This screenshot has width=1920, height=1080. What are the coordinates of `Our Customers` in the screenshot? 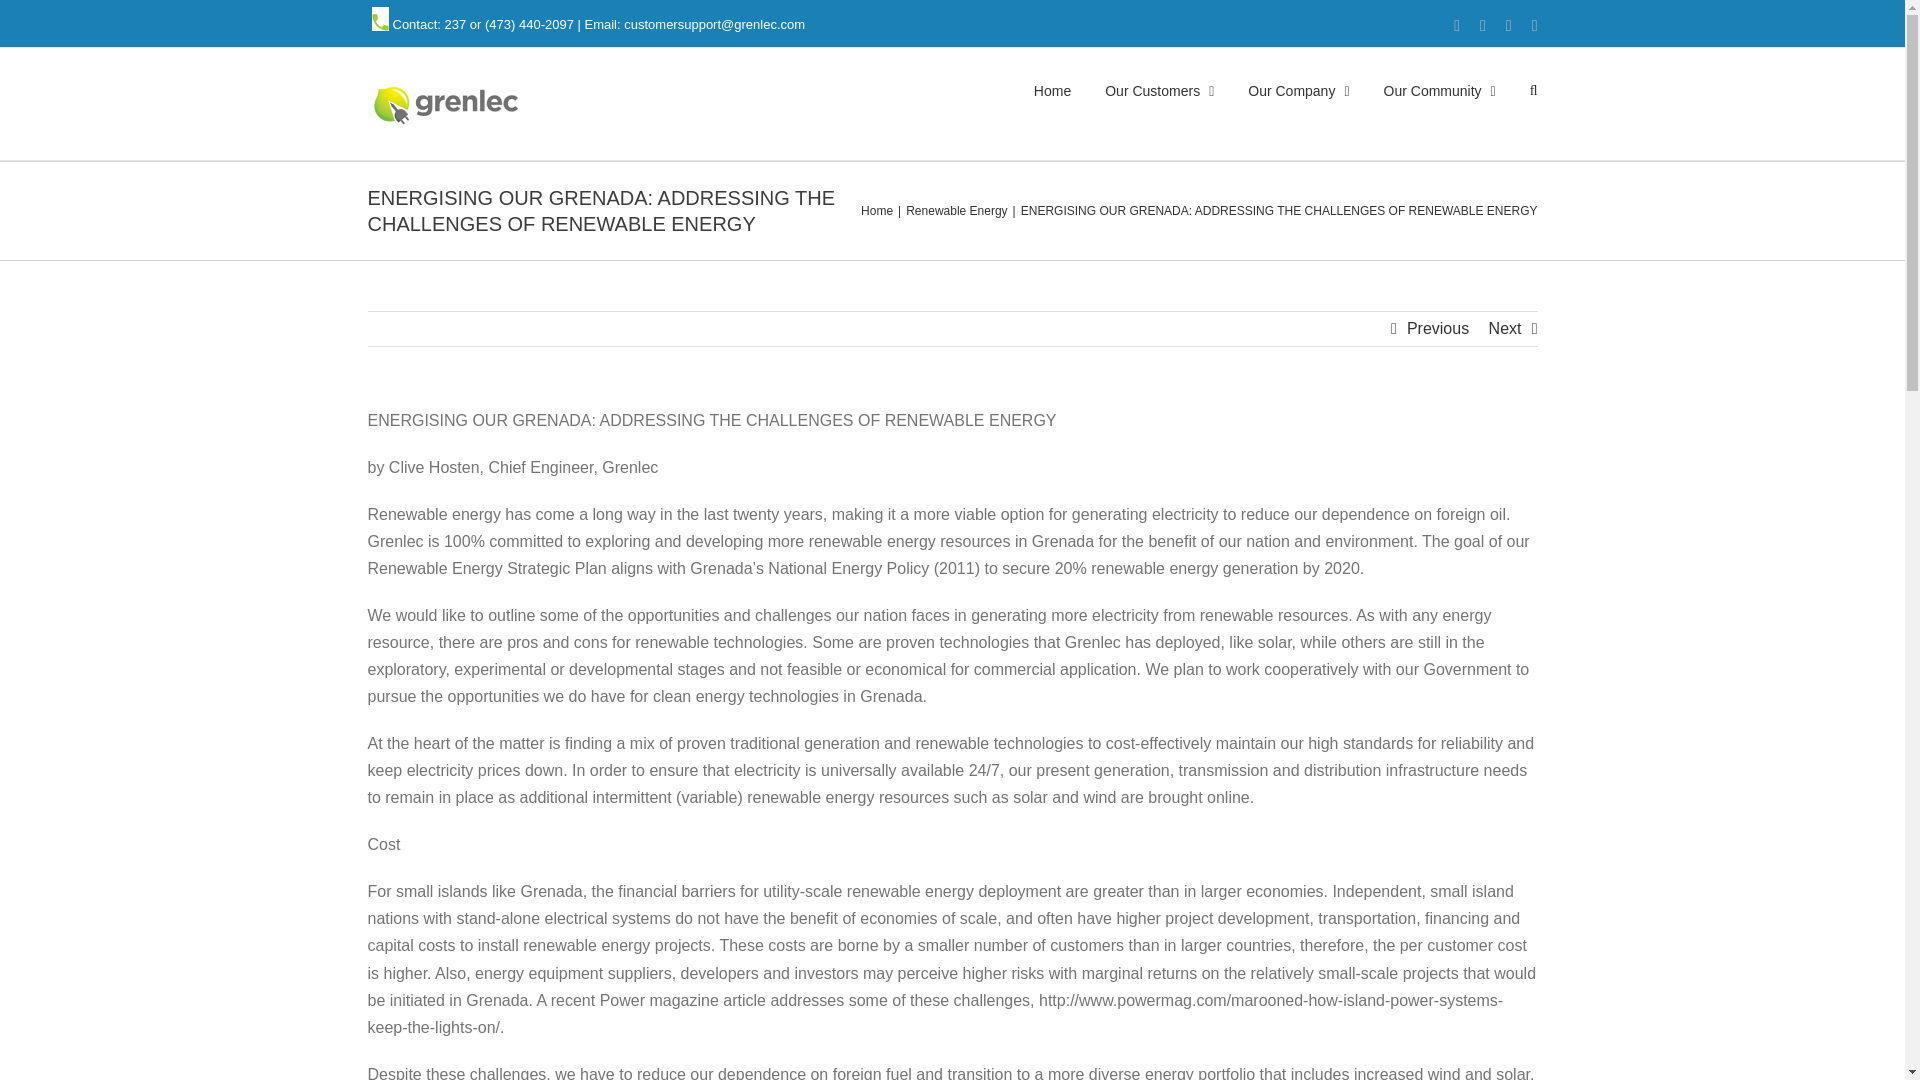 It's located at (1159, 89).